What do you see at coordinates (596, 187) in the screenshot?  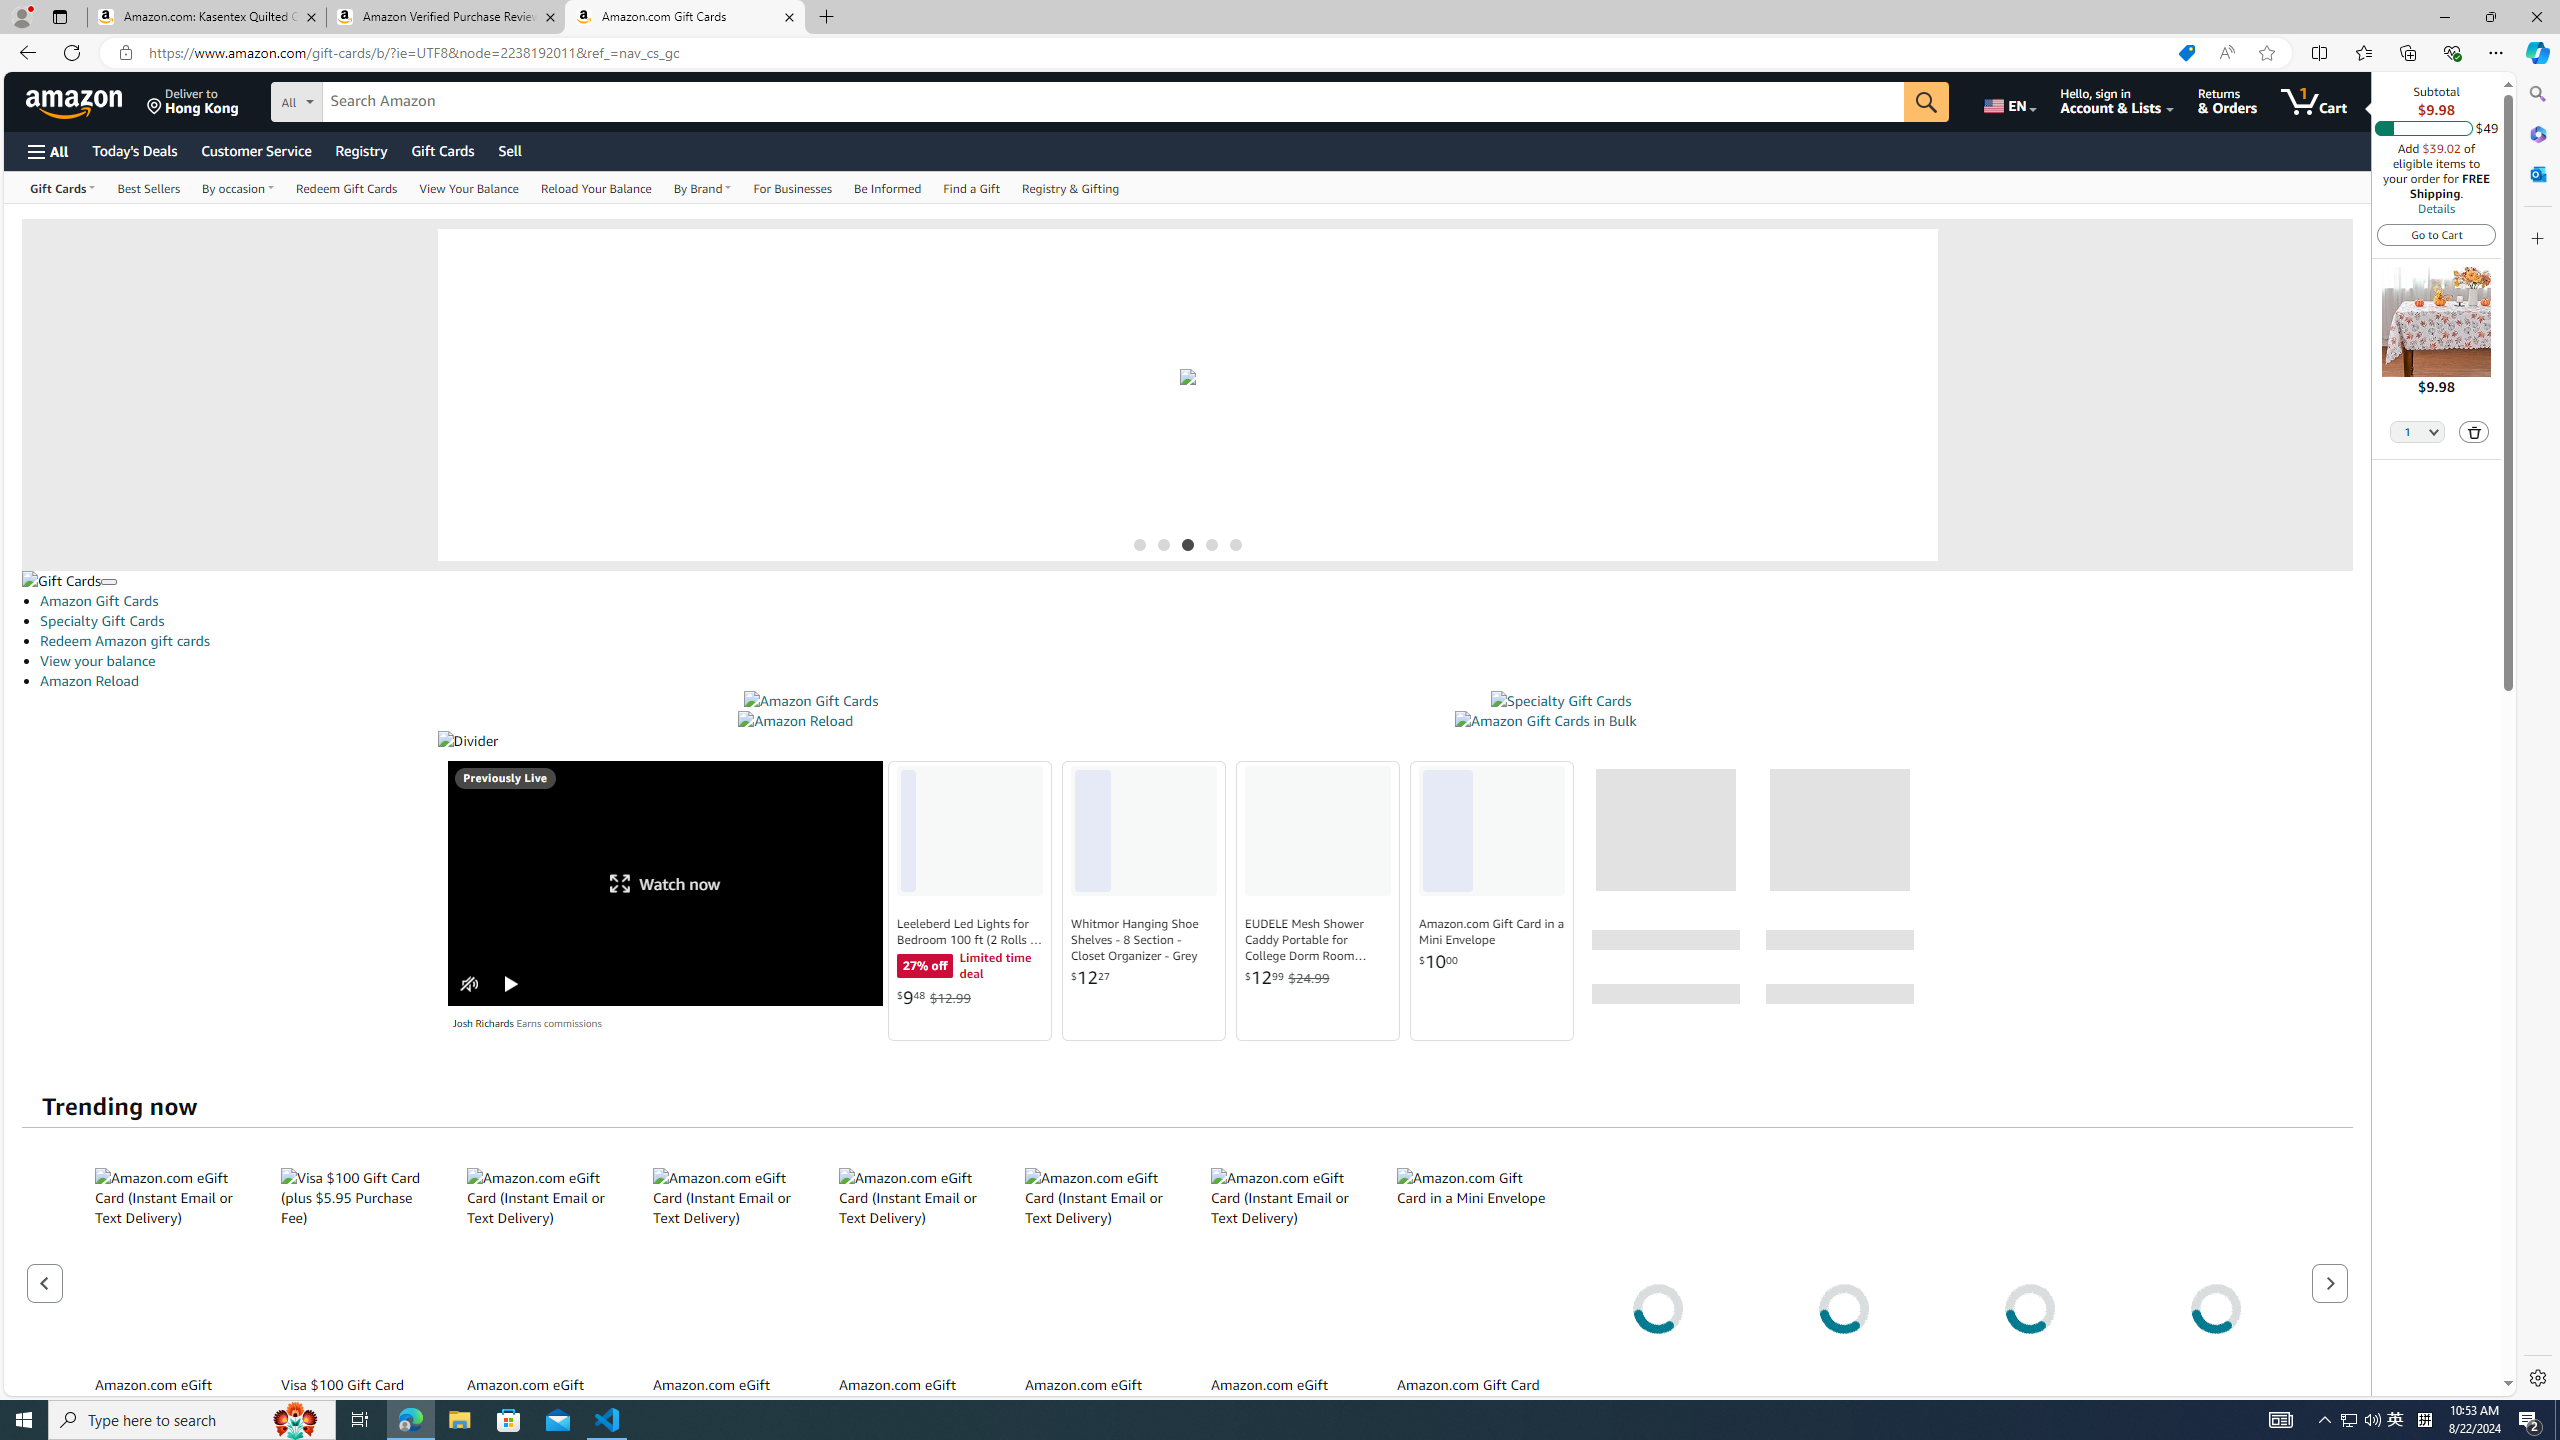 I see `Reload Your Balance` at bounding box center [596, 187].